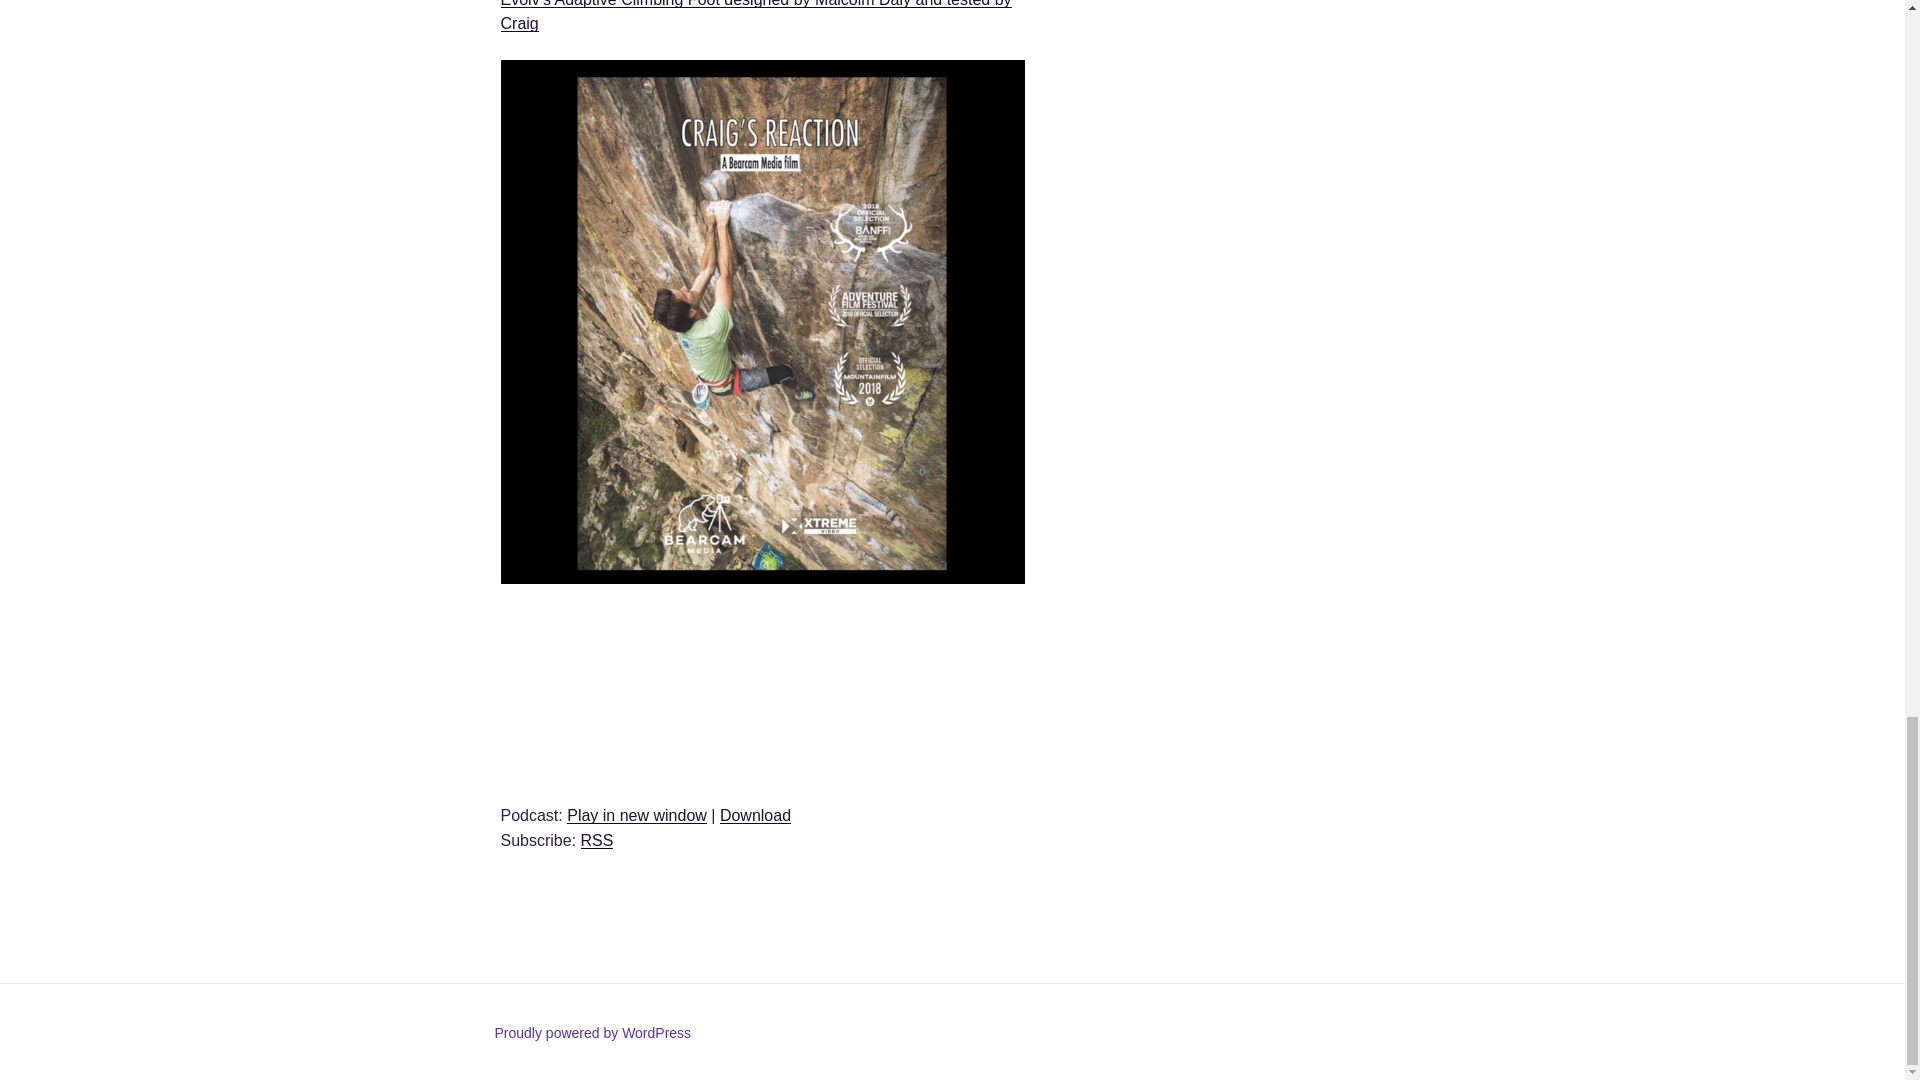 This screenshot has width=1920, height=1080. I want to click on Play in new window, so click(636, 815).